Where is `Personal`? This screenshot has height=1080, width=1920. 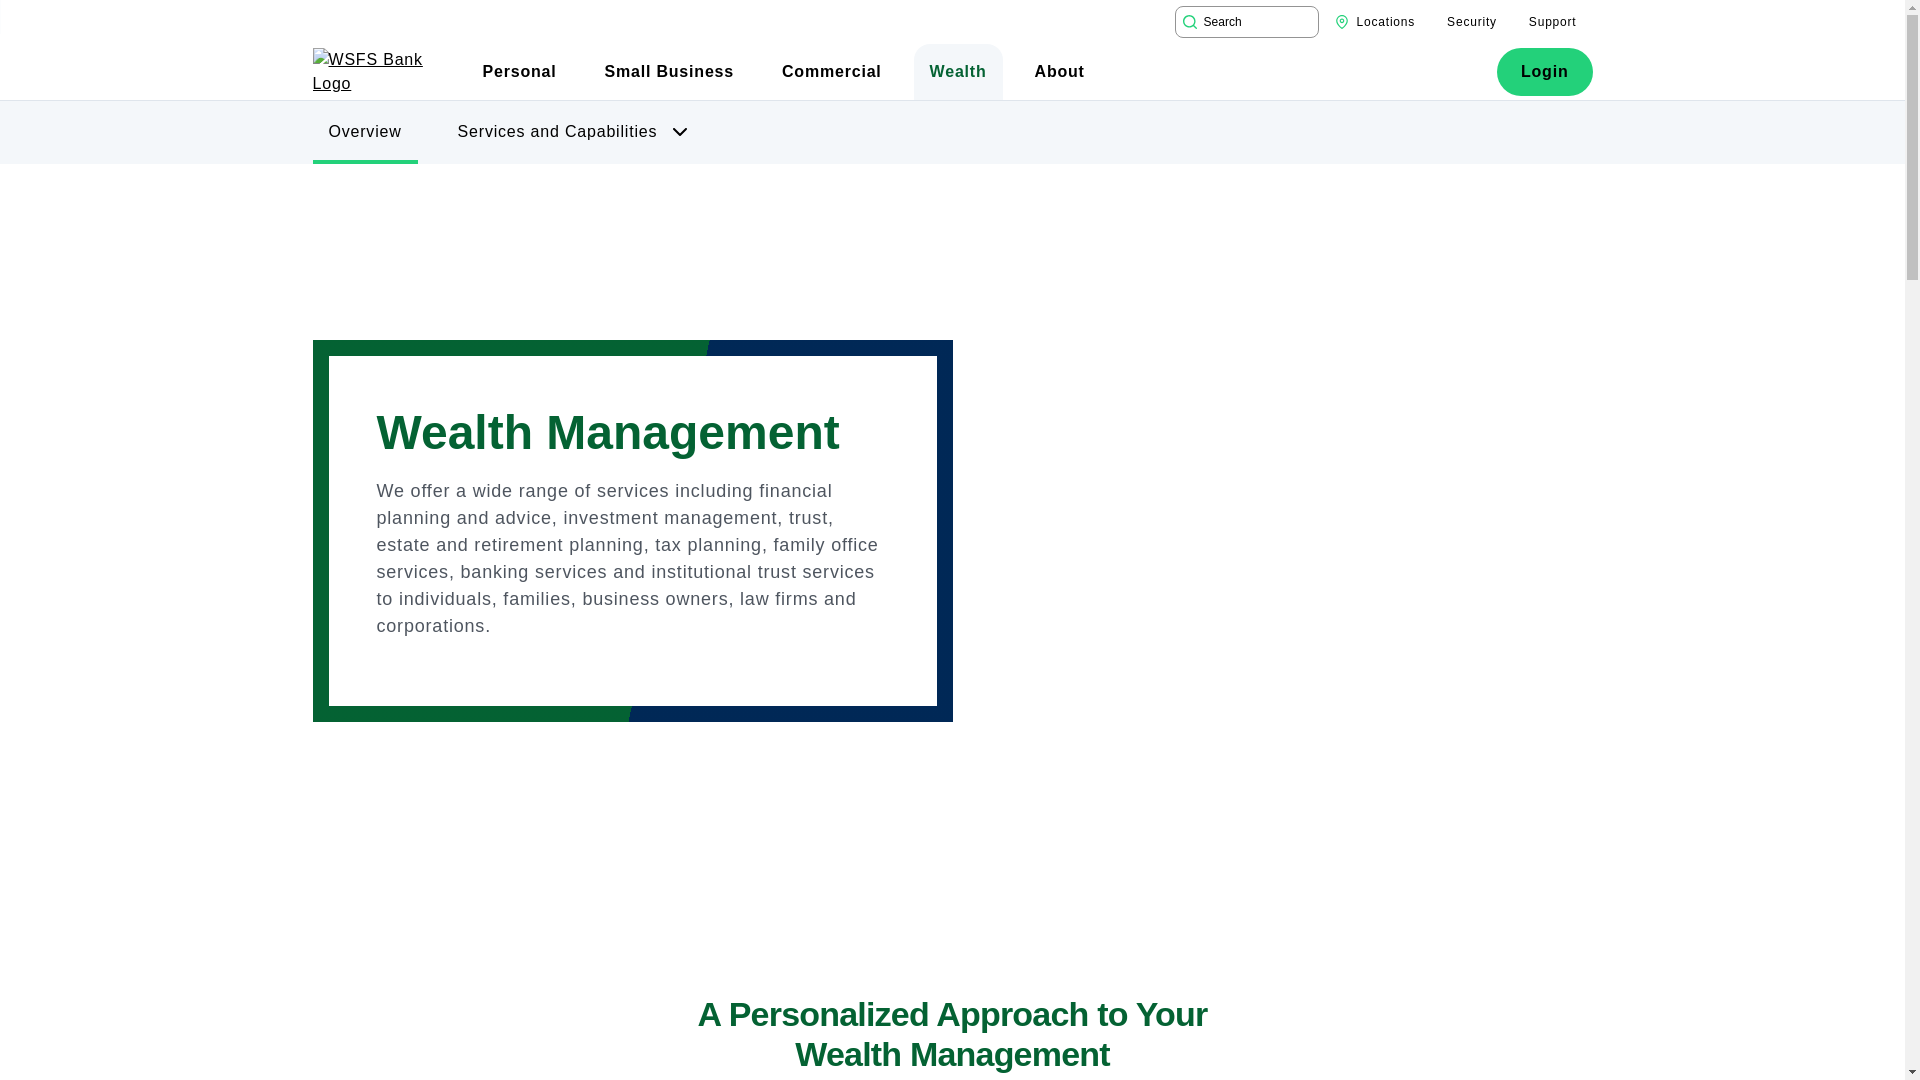
Personal is located at coordinates (519, 72).